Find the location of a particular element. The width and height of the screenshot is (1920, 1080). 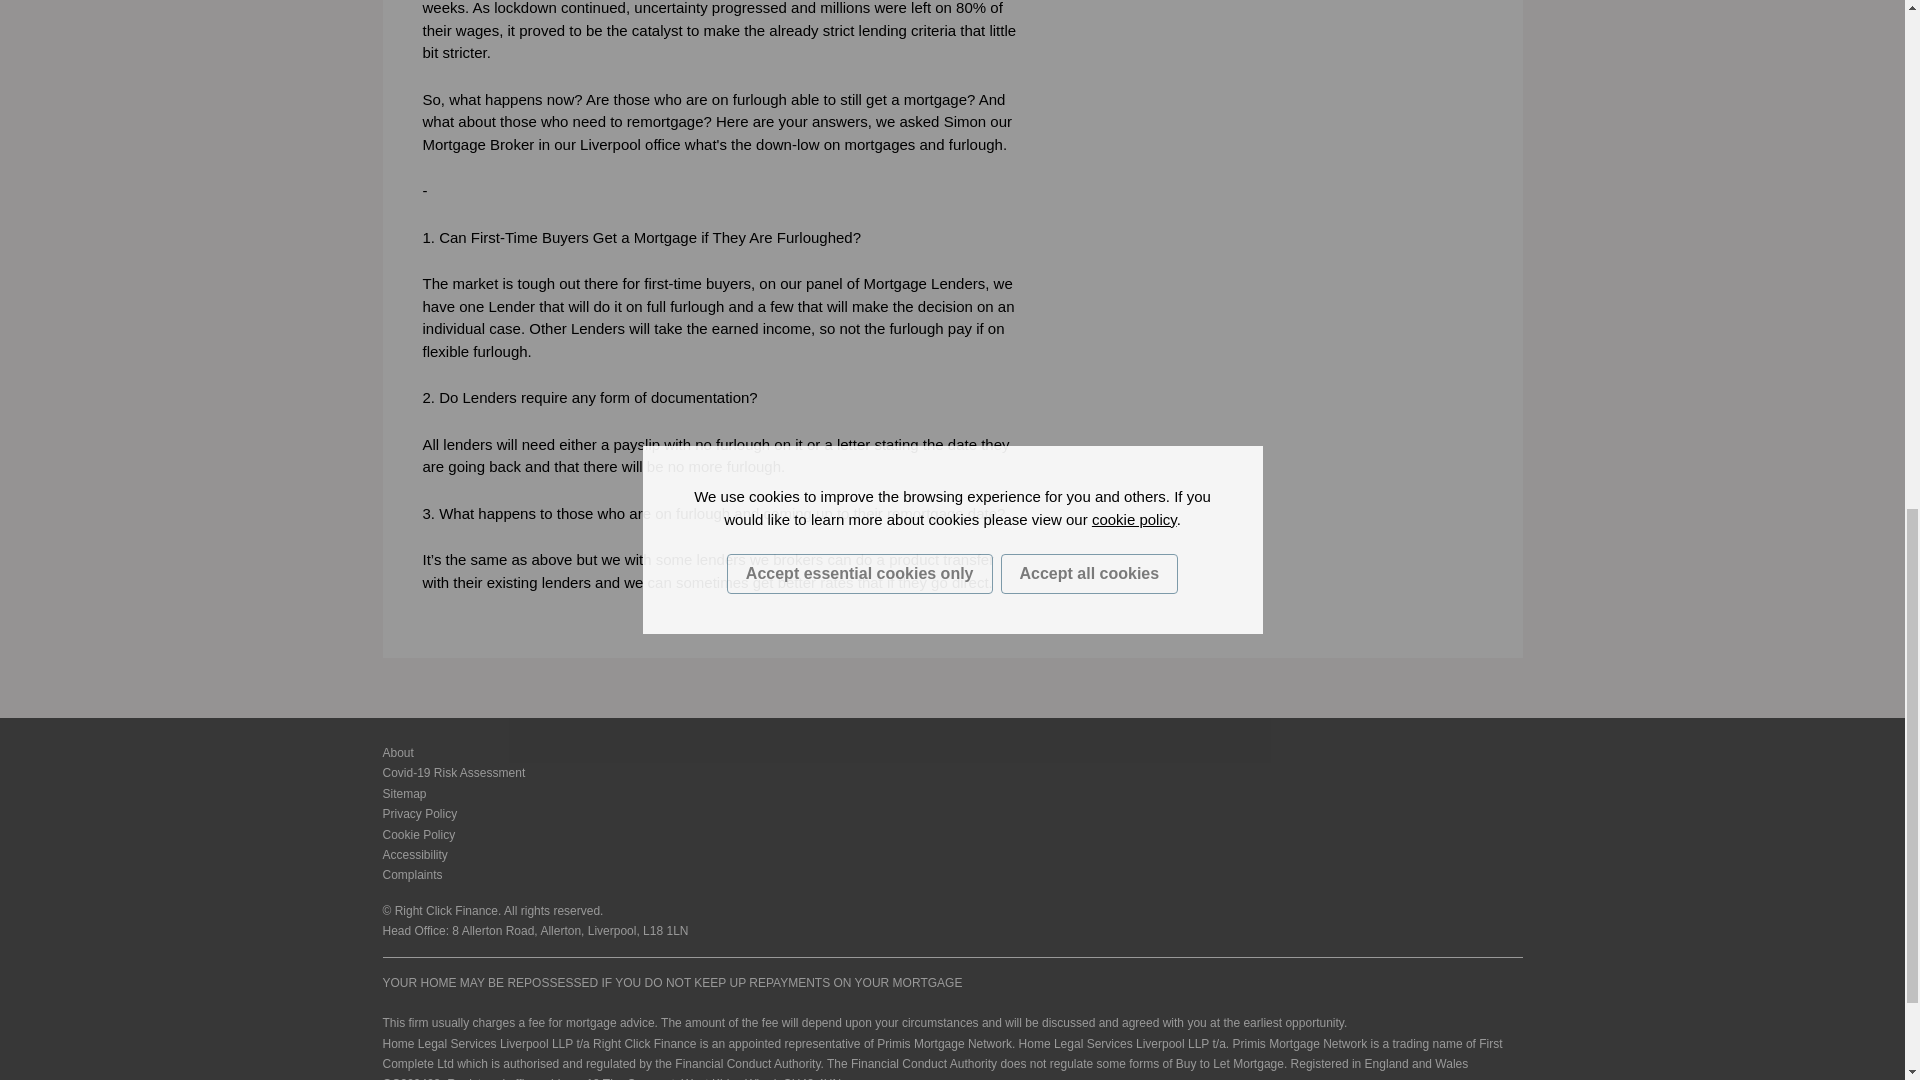

Sitemap is located at coordinates (404, 794).